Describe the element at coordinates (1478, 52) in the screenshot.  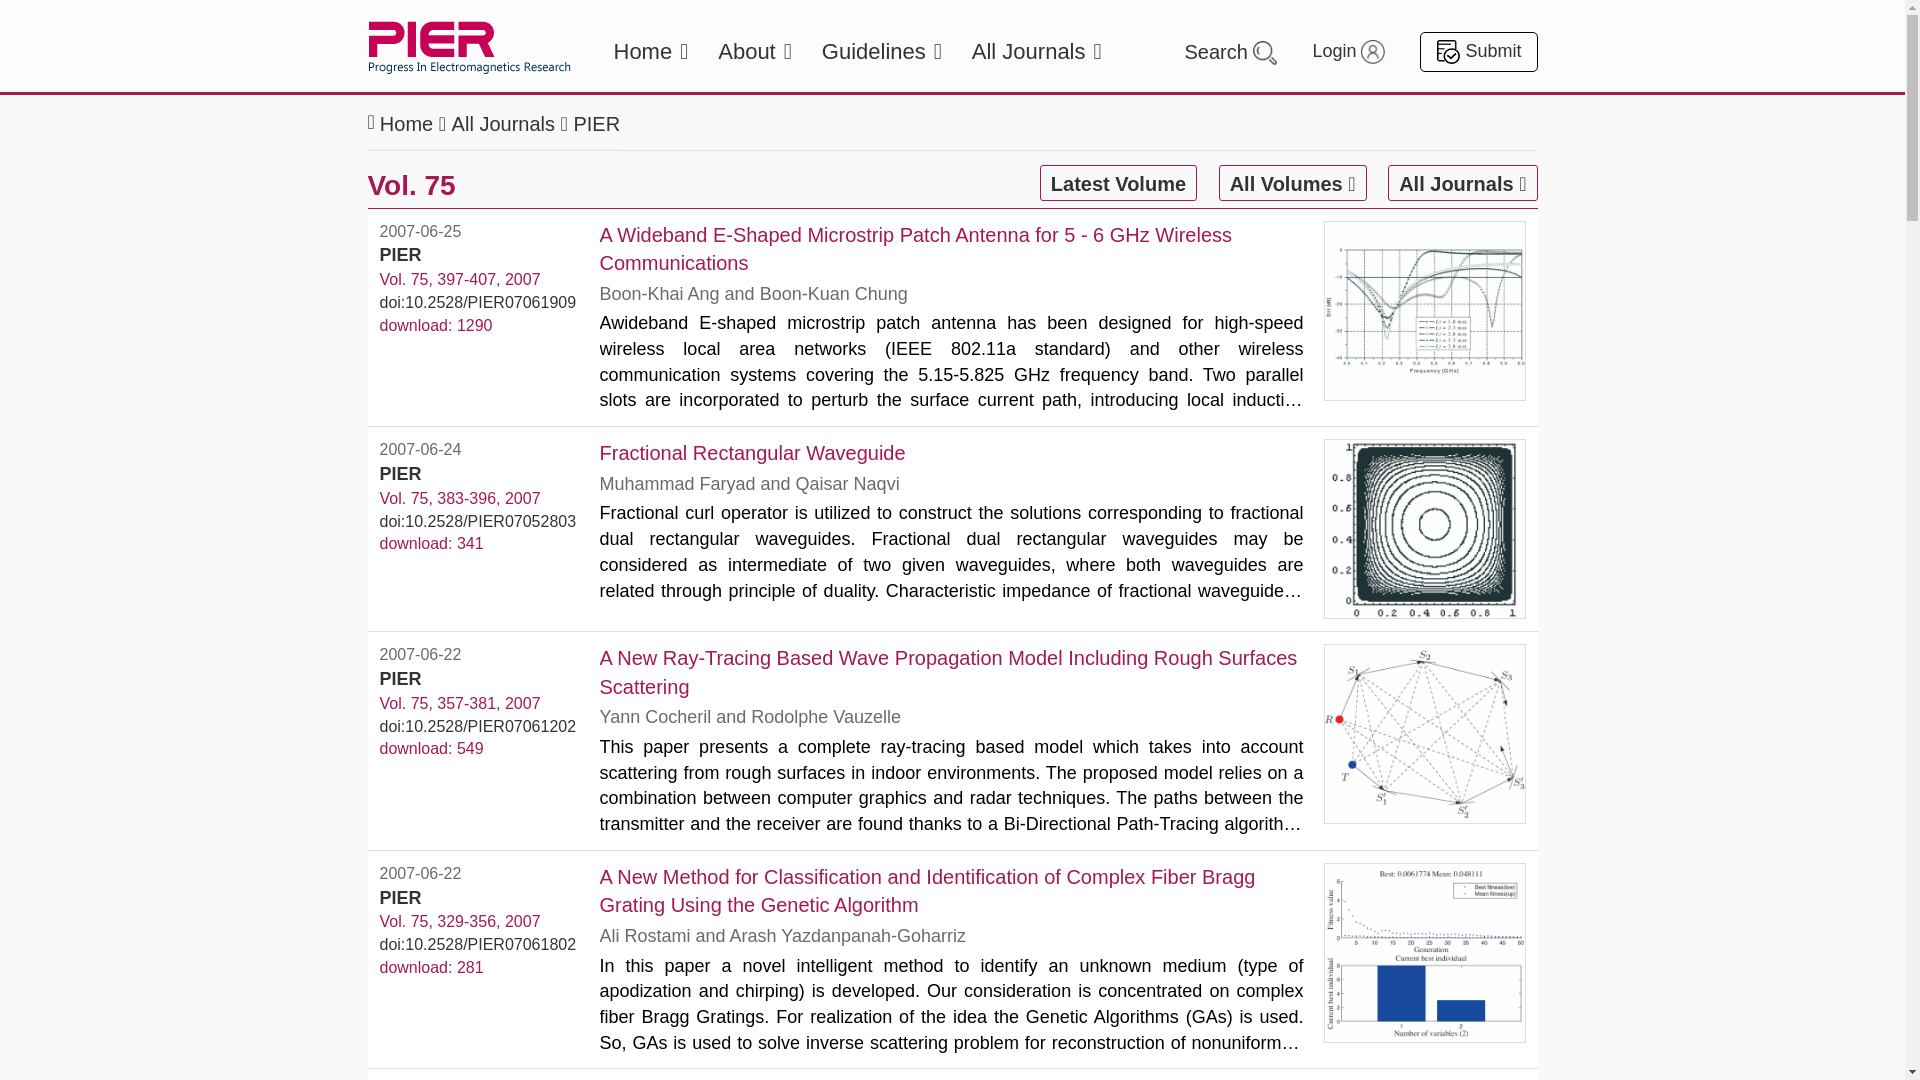
I see `Submit` at that location.